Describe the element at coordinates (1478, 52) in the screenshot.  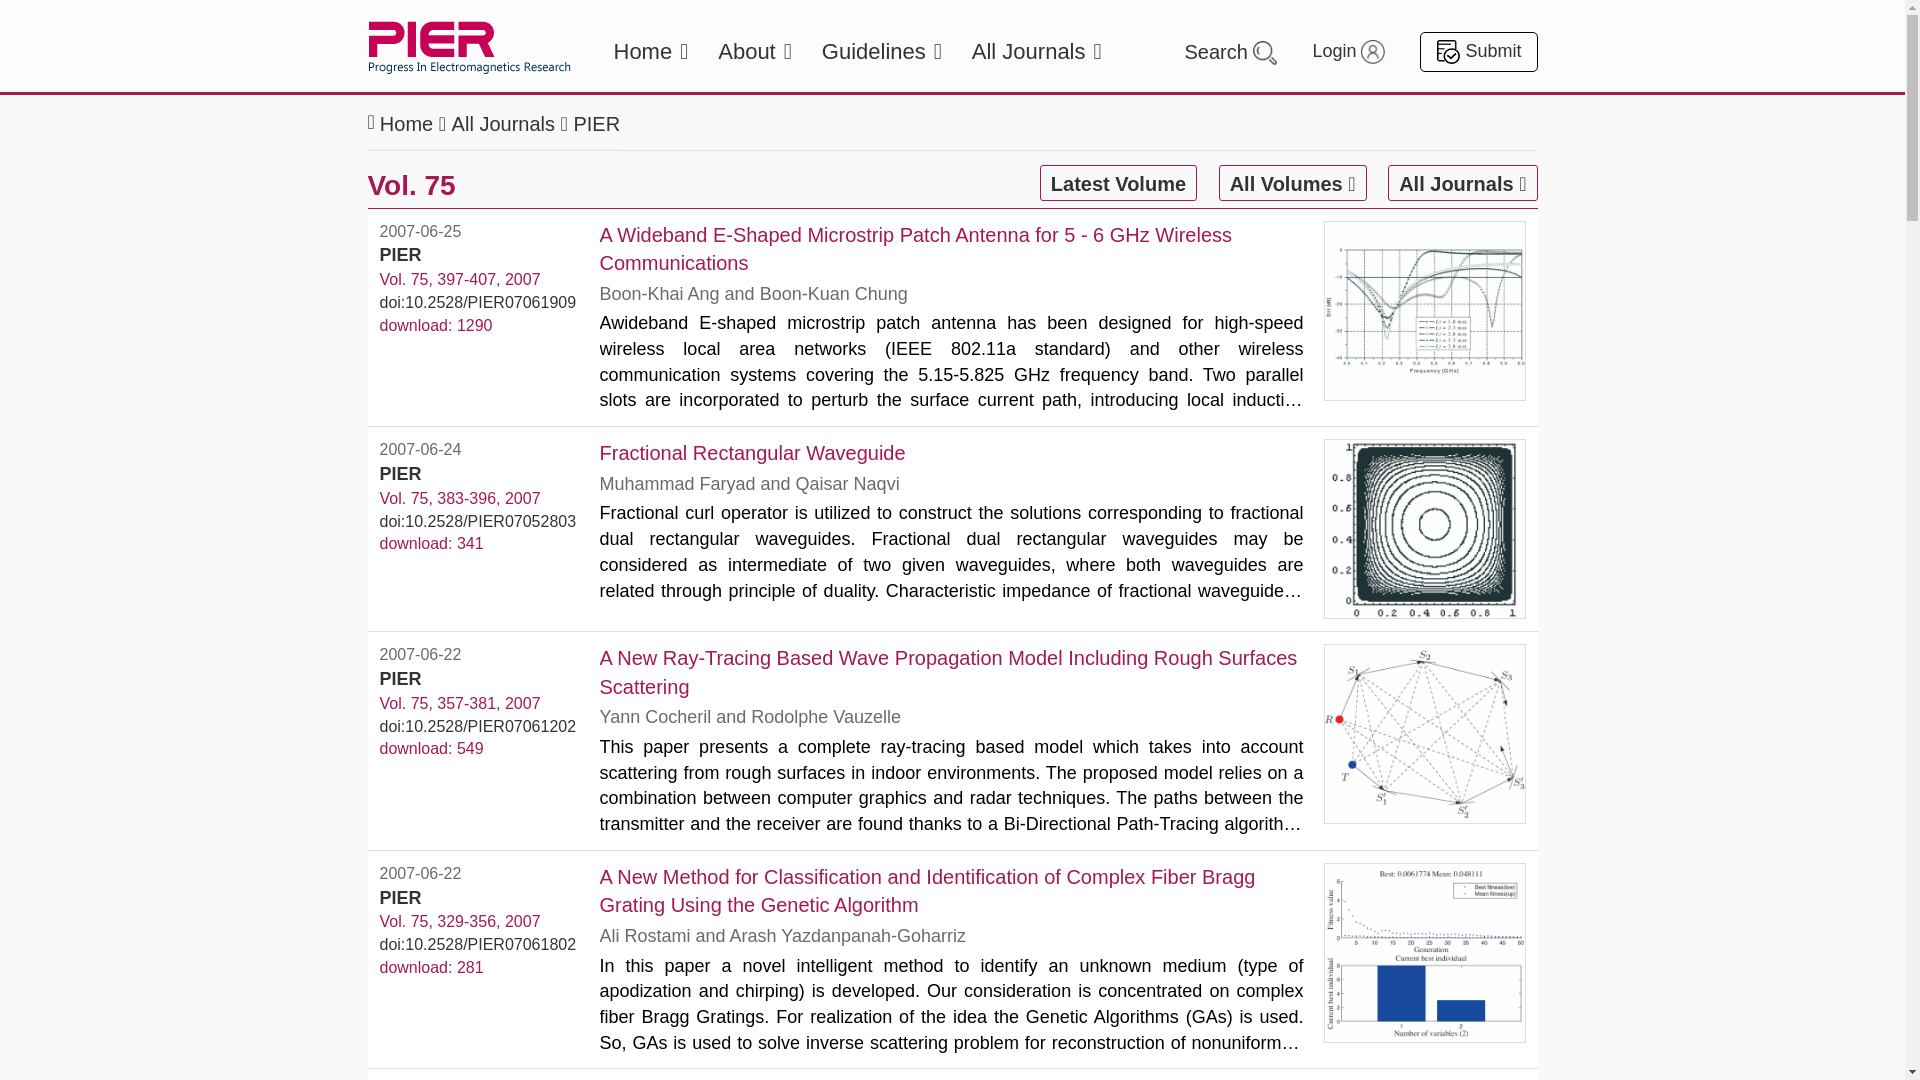
I see `Submit` at that location.